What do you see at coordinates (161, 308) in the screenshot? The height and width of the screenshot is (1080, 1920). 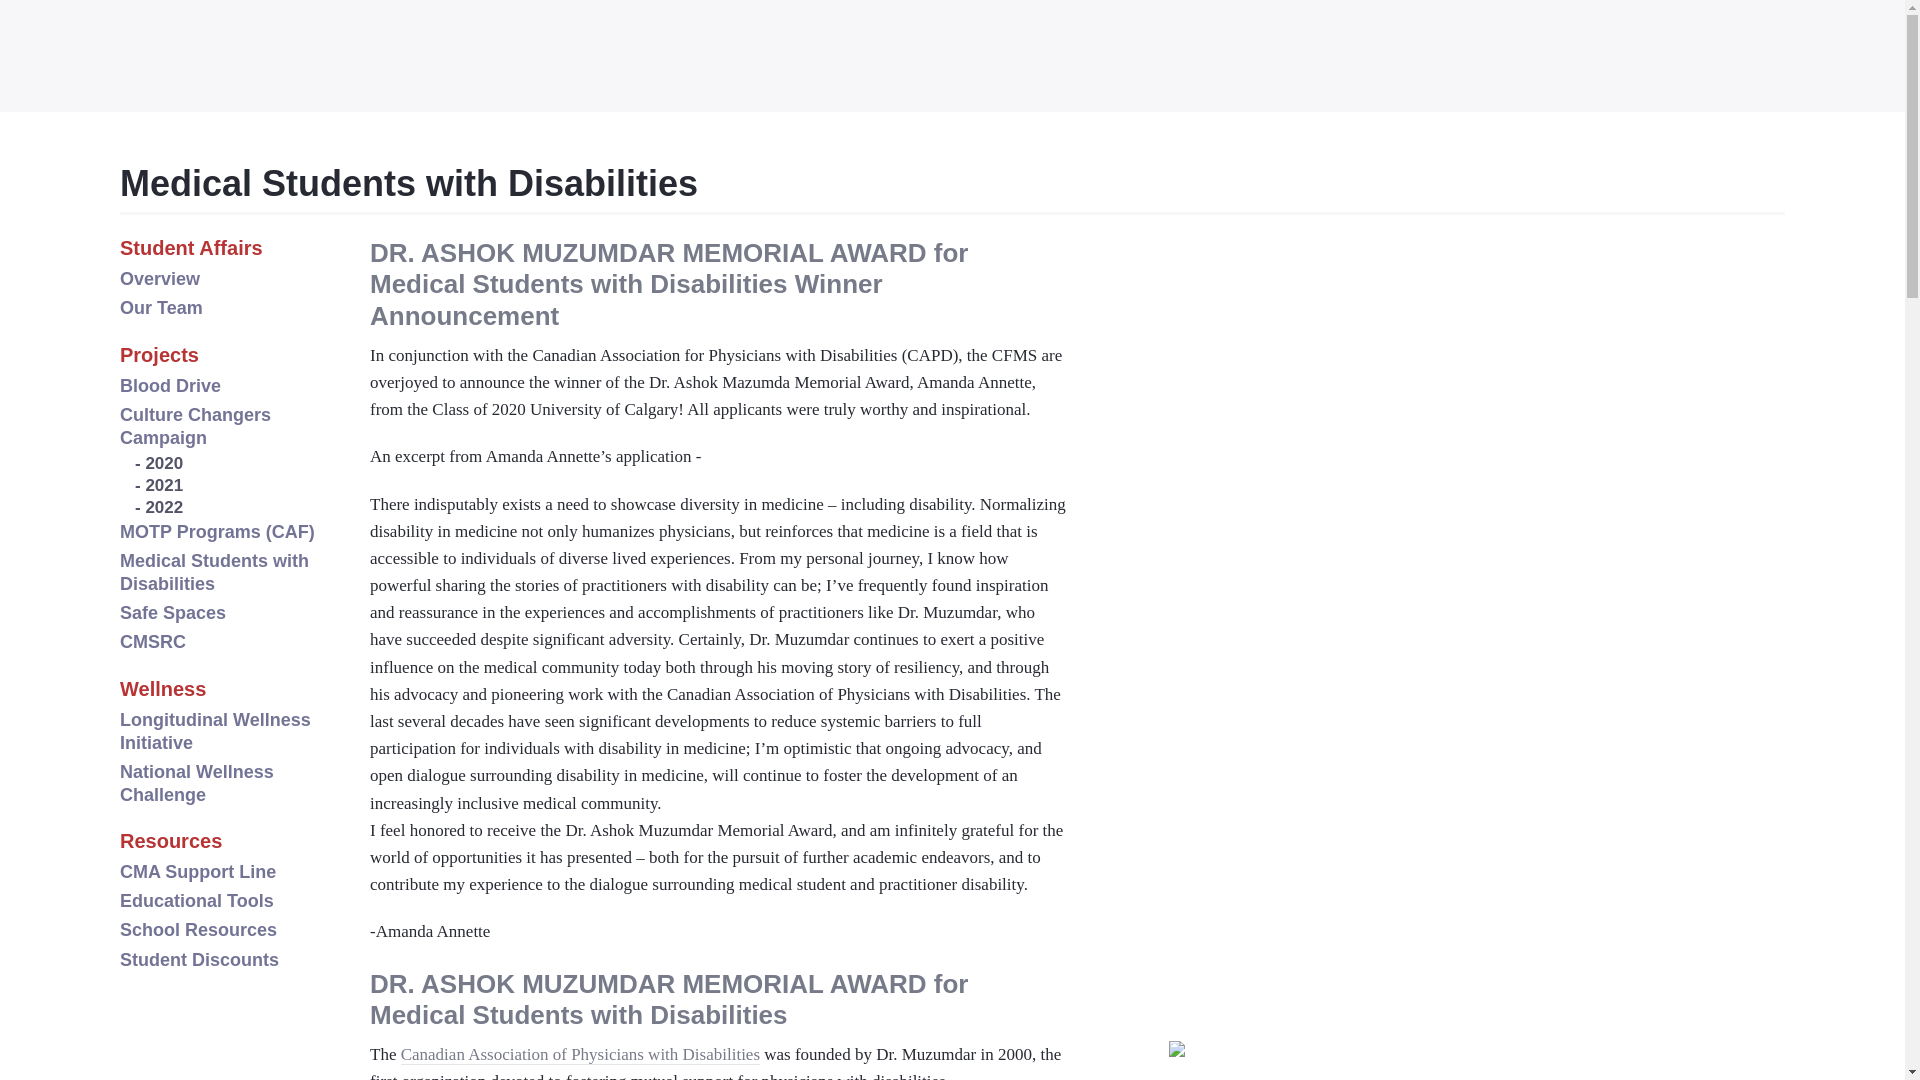 I see `Our Team` at bounding box center [161, 308].